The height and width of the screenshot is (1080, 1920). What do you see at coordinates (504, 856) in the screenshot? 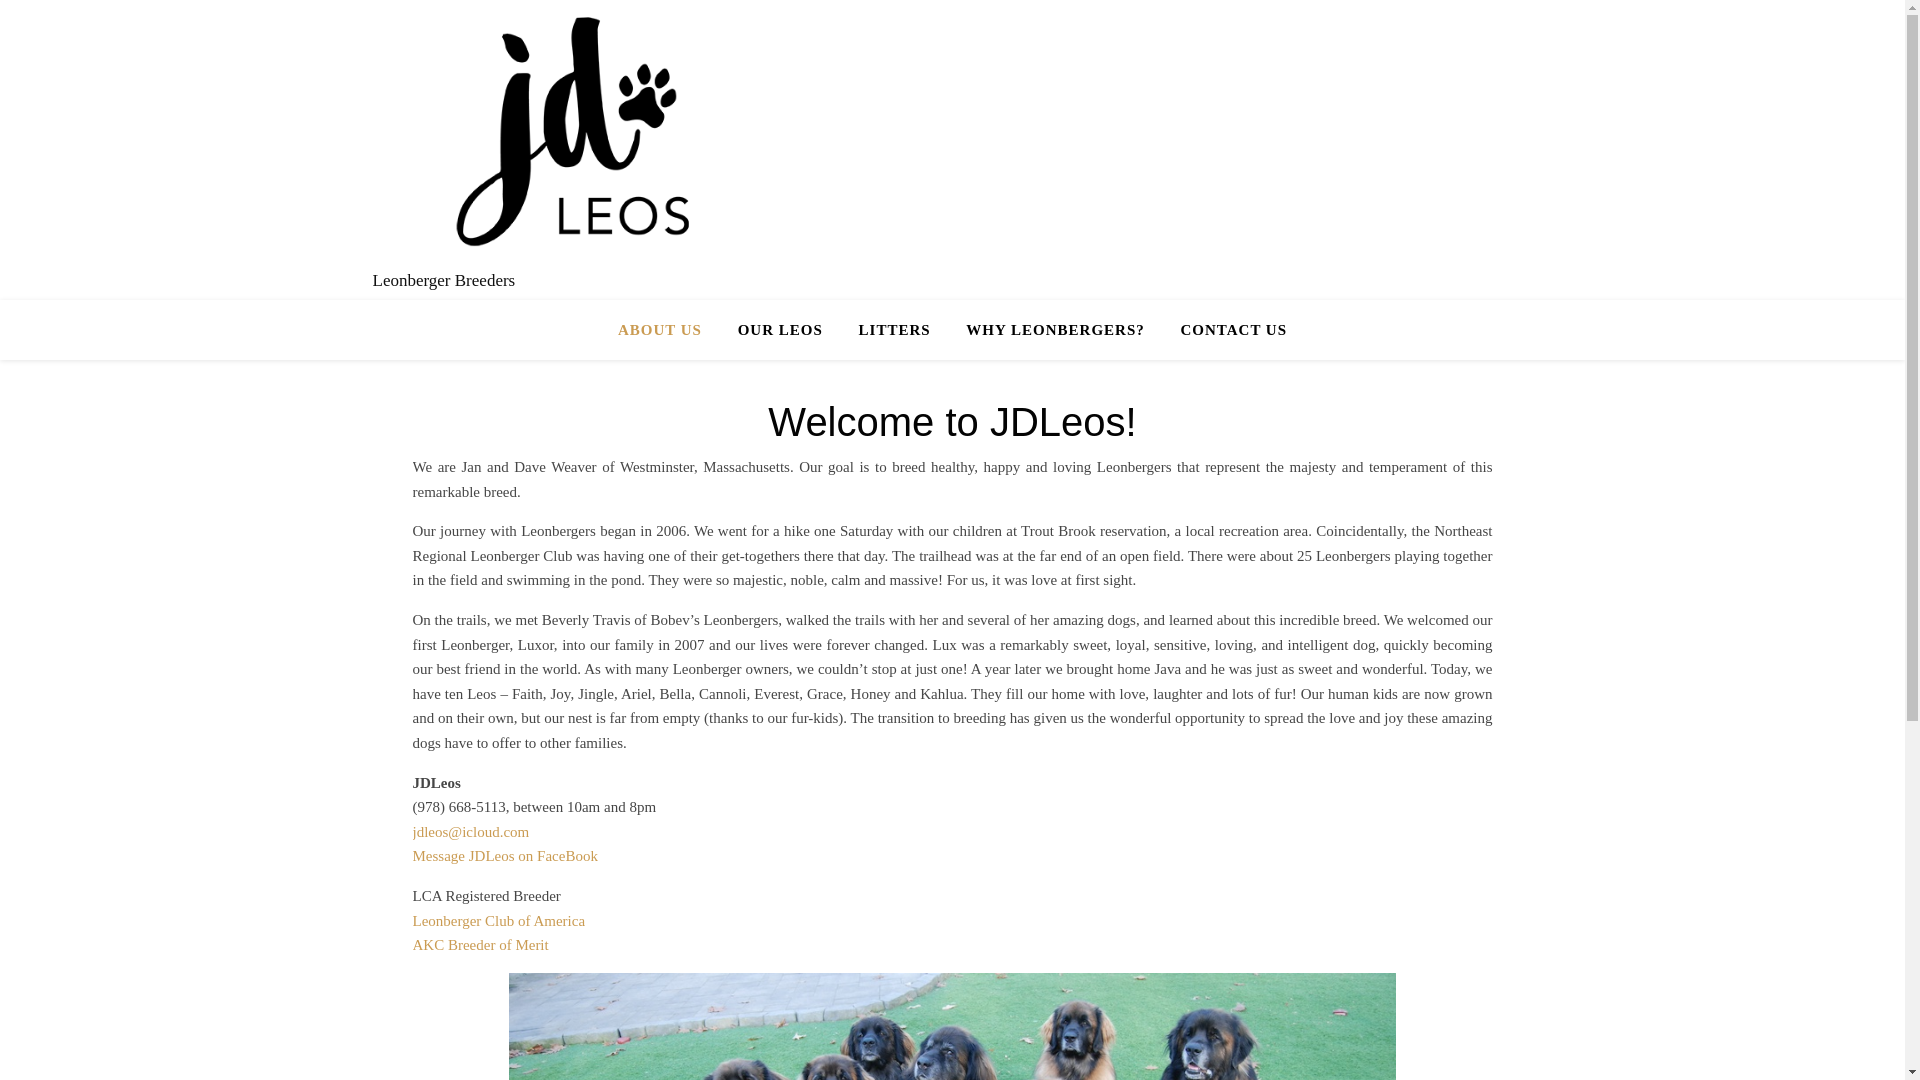
I see `Message JDLeos on FaceBook` at bounding box center [504, 856].